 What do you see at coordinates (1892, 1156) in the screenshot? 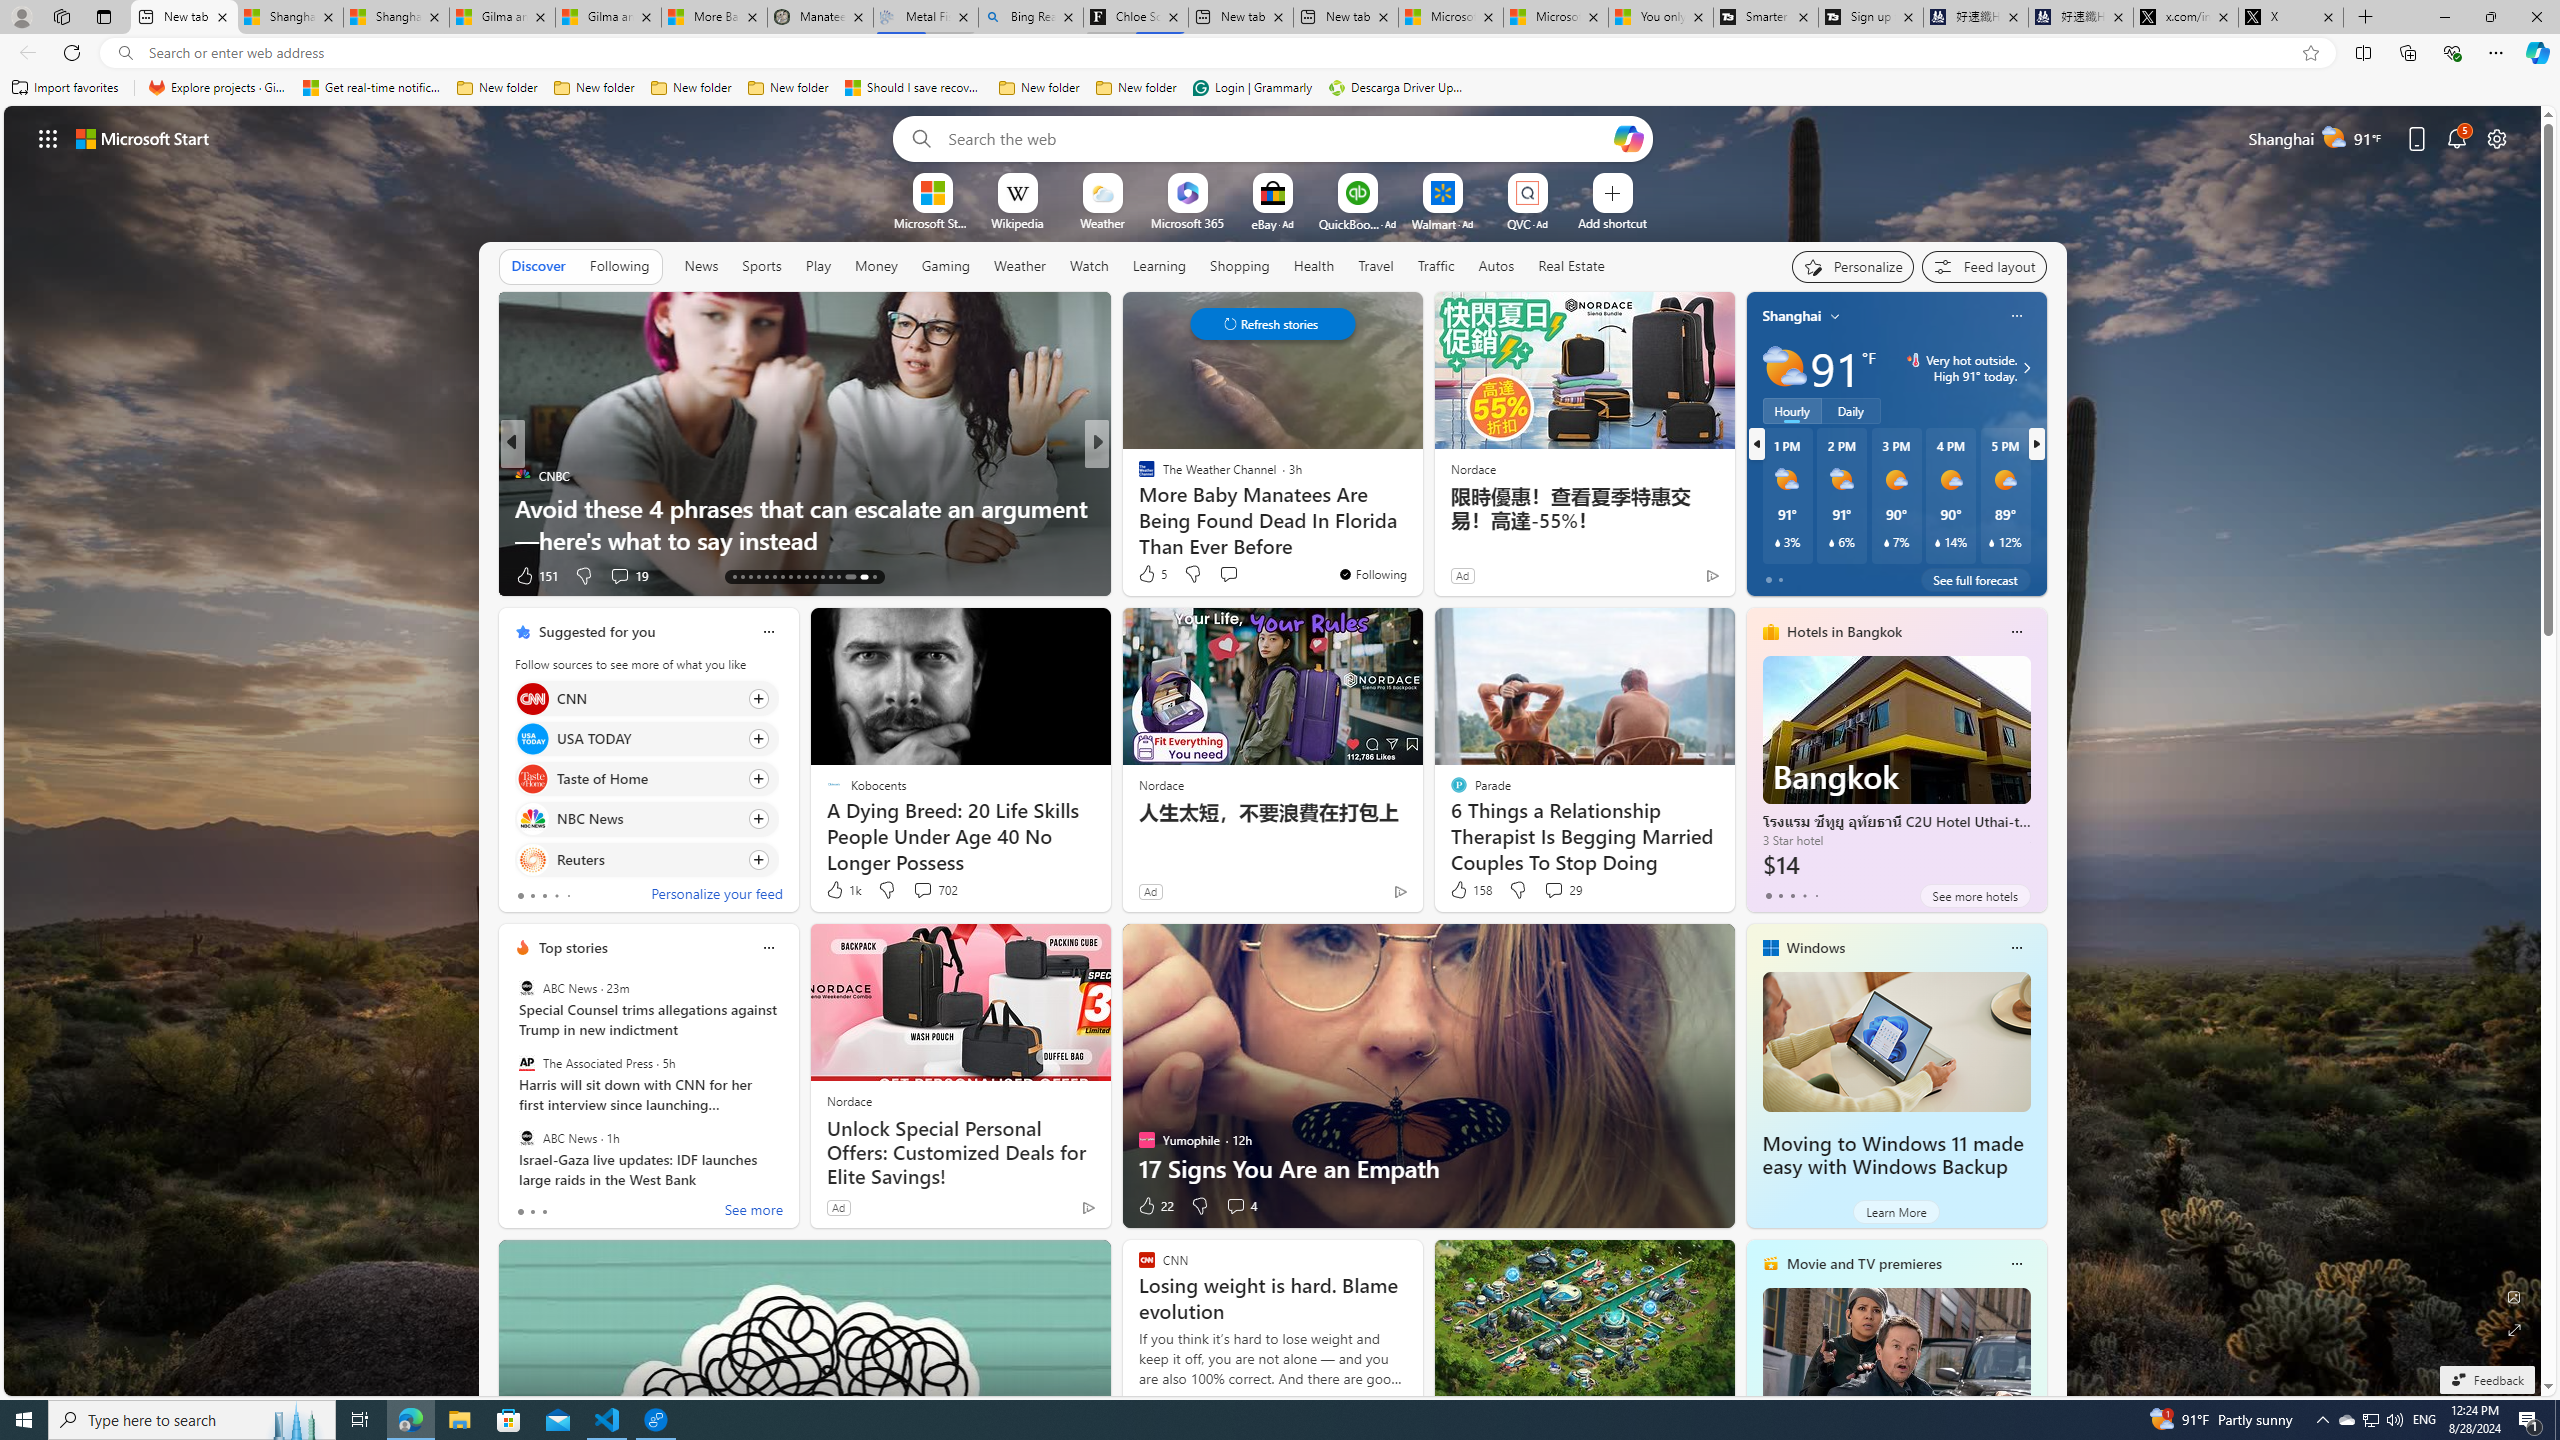
I see `Moving to Windows 11 made easy with Windows Backup` at bounding box center [1892, 1156].